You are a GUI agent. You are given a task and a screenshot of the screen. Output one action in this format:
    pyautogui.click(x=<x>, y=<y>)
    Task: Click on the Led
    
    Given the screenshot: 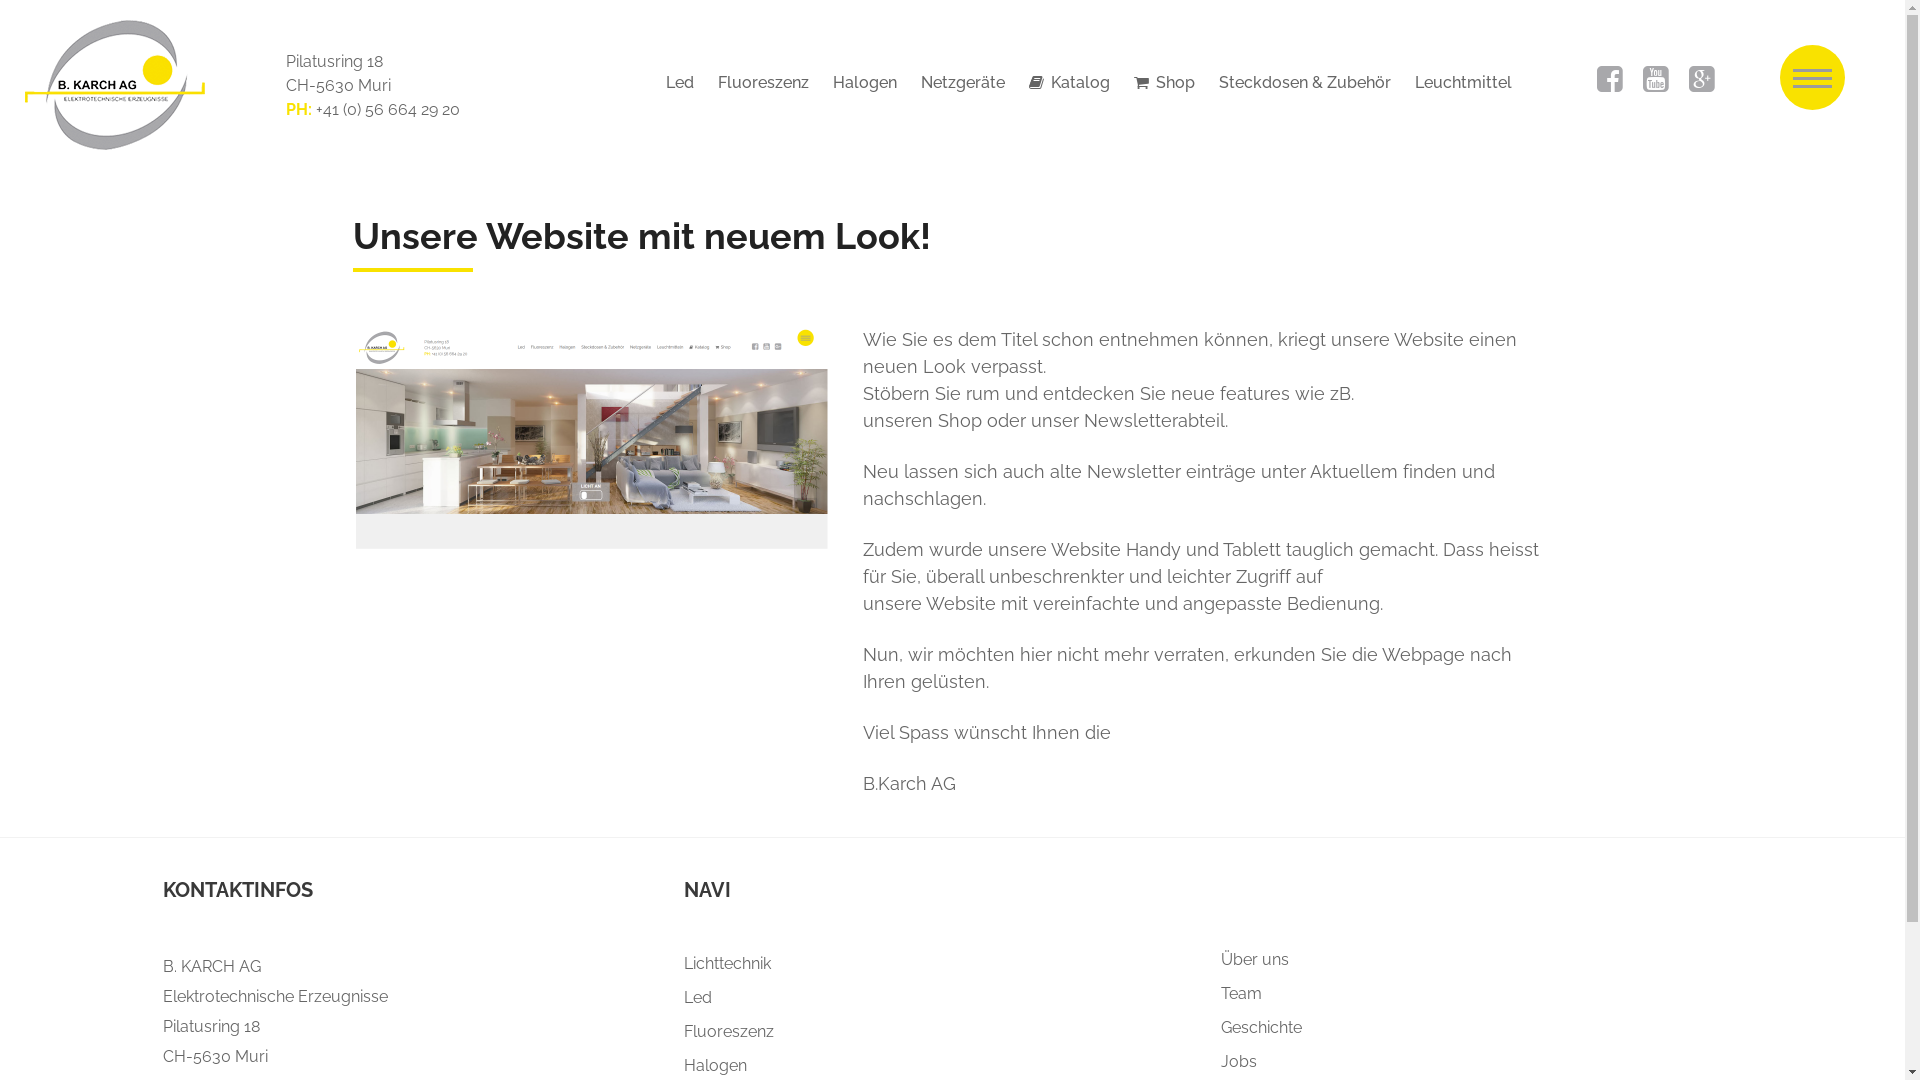 What is the action you would take?
    pyautogui.click(x=680, y=82)
    